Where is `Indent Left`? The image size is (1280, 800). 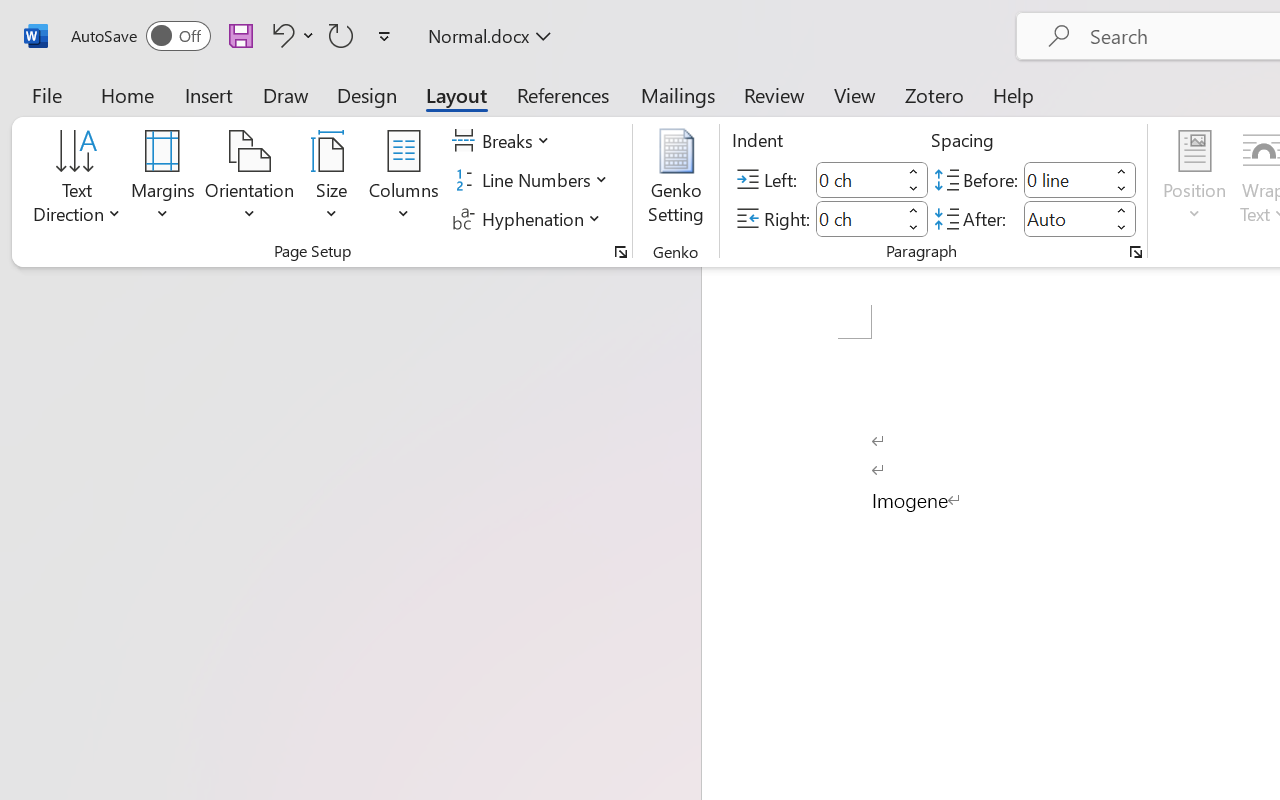
Indent Left is located at coordinates (858, 180).